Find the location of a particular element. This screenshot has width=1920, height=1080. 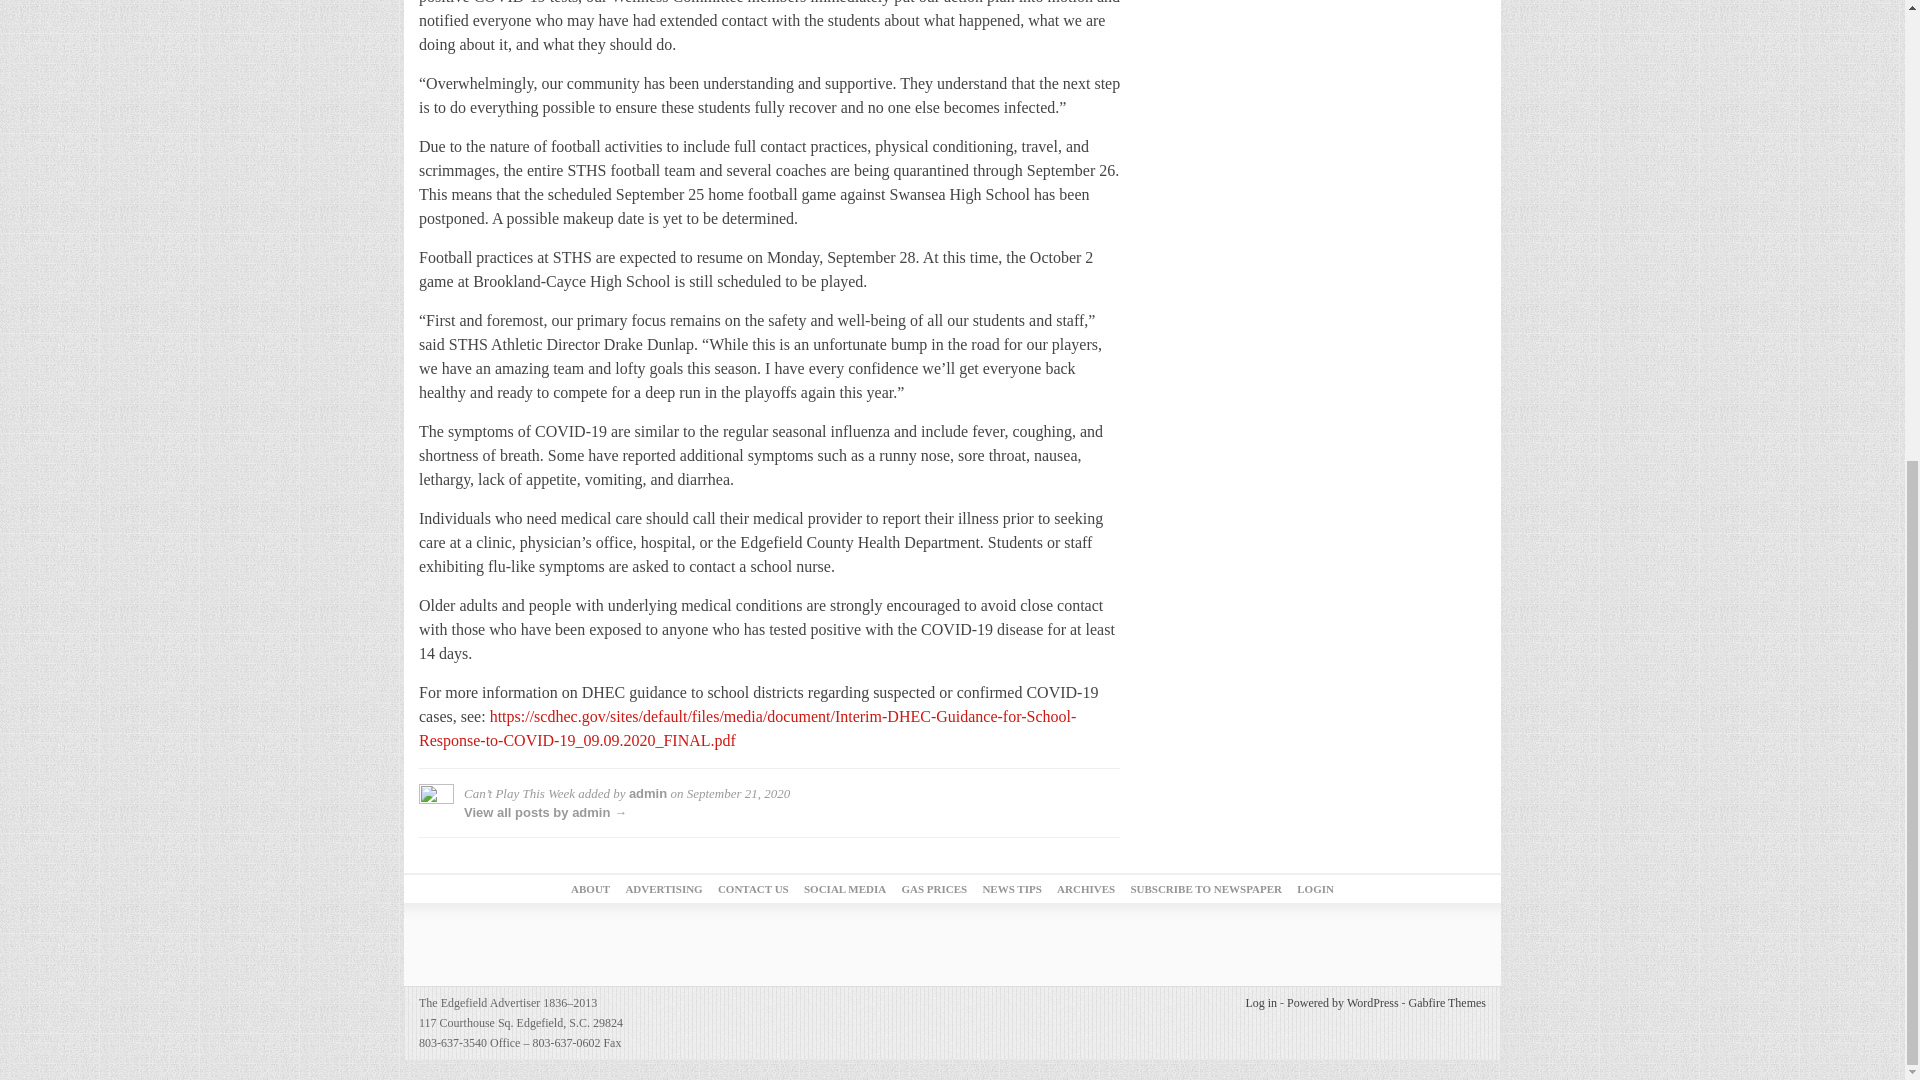

WordPress Newspaper Themes is located at coordinates (1448, 1002).